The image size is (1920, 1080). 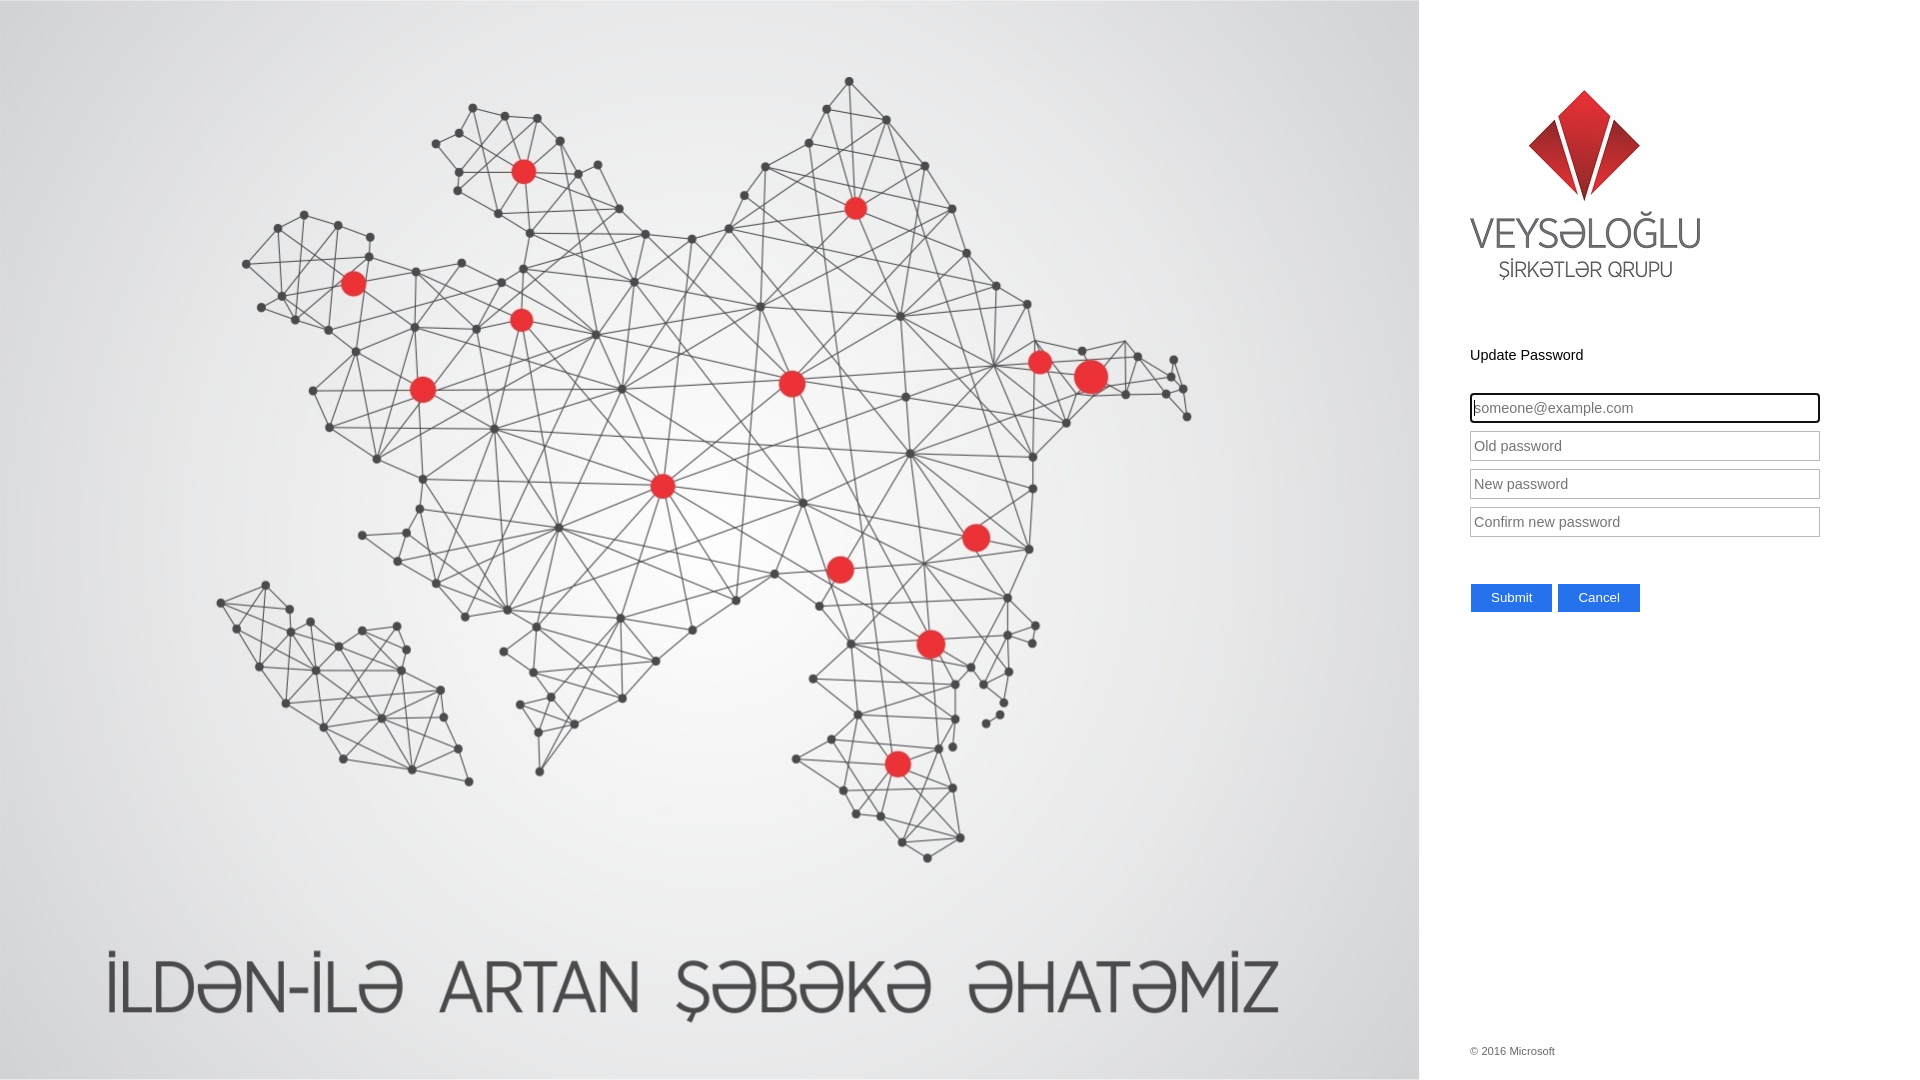 I want to click on Cancel, so click(x=1599, y=598).